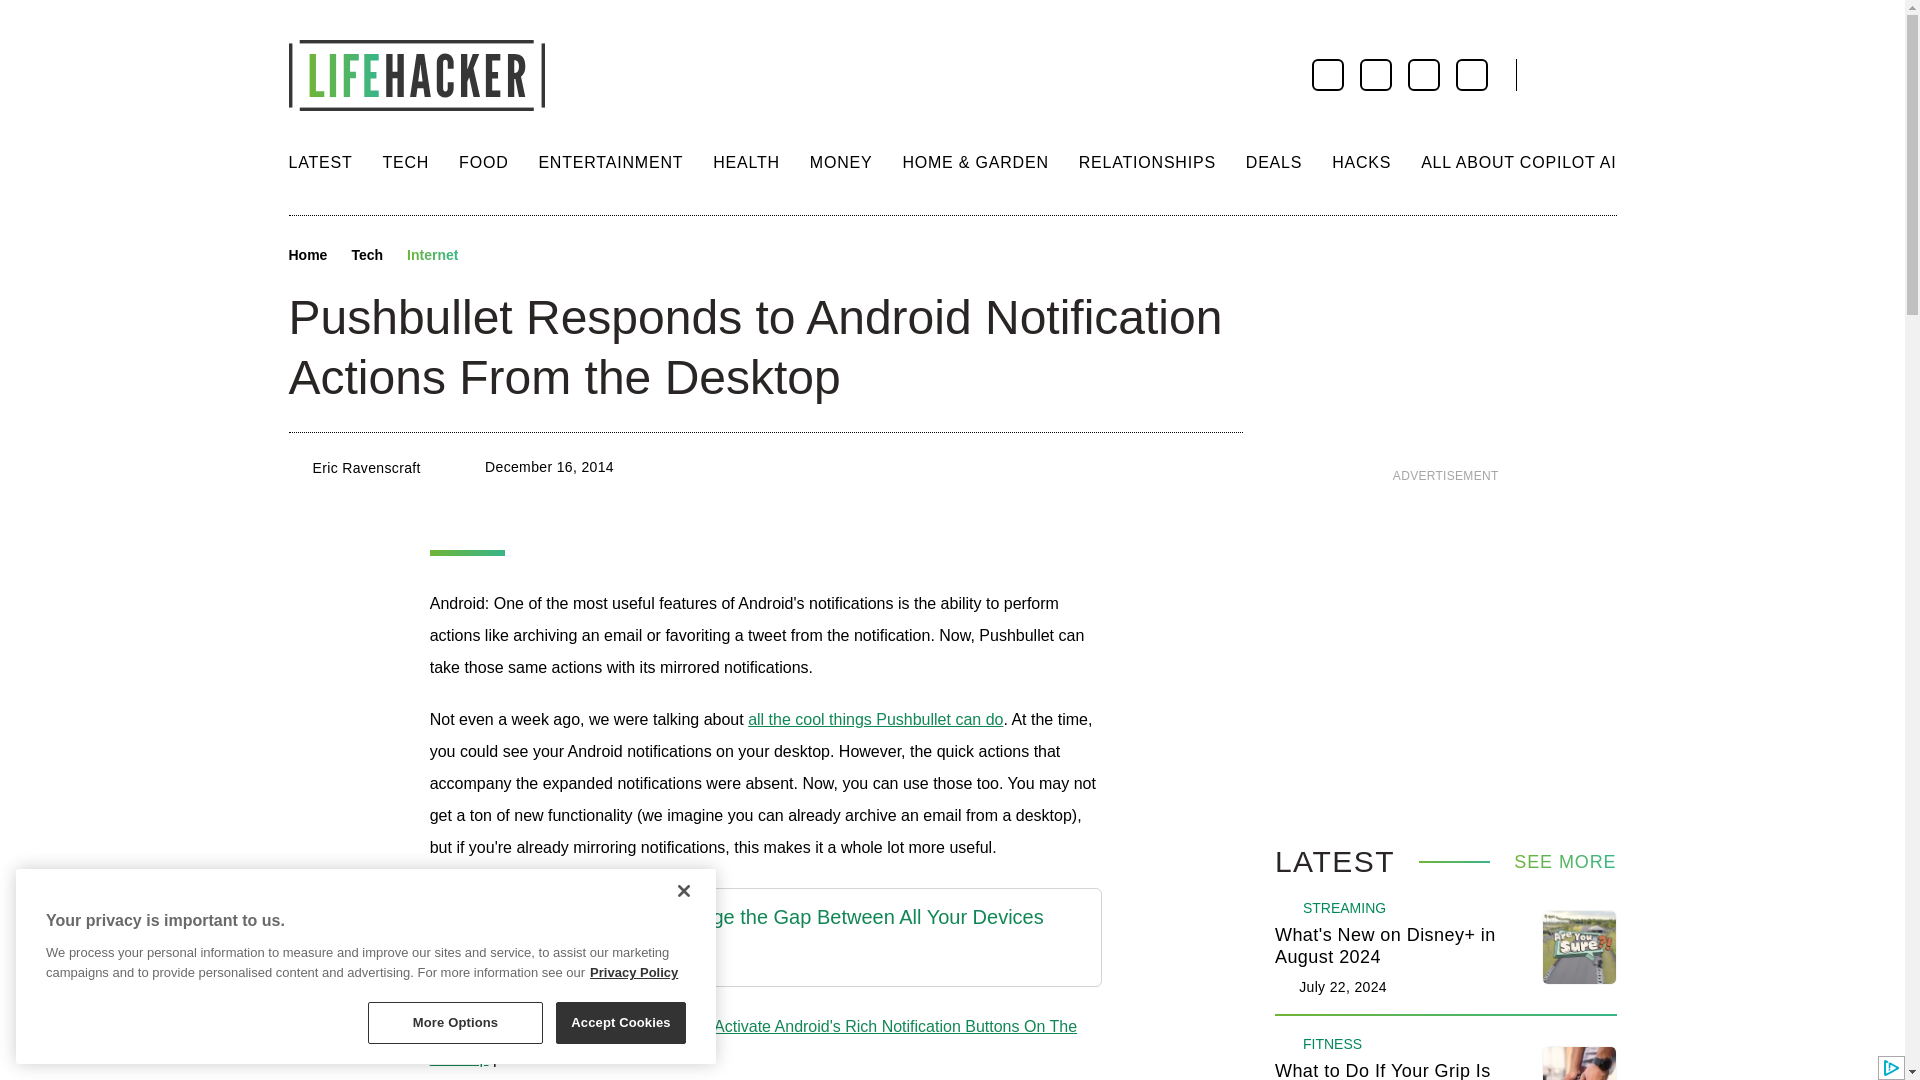 The height and width of the screenshot is (1080, 1920). I want to click on FOOD, so click(483, 162).